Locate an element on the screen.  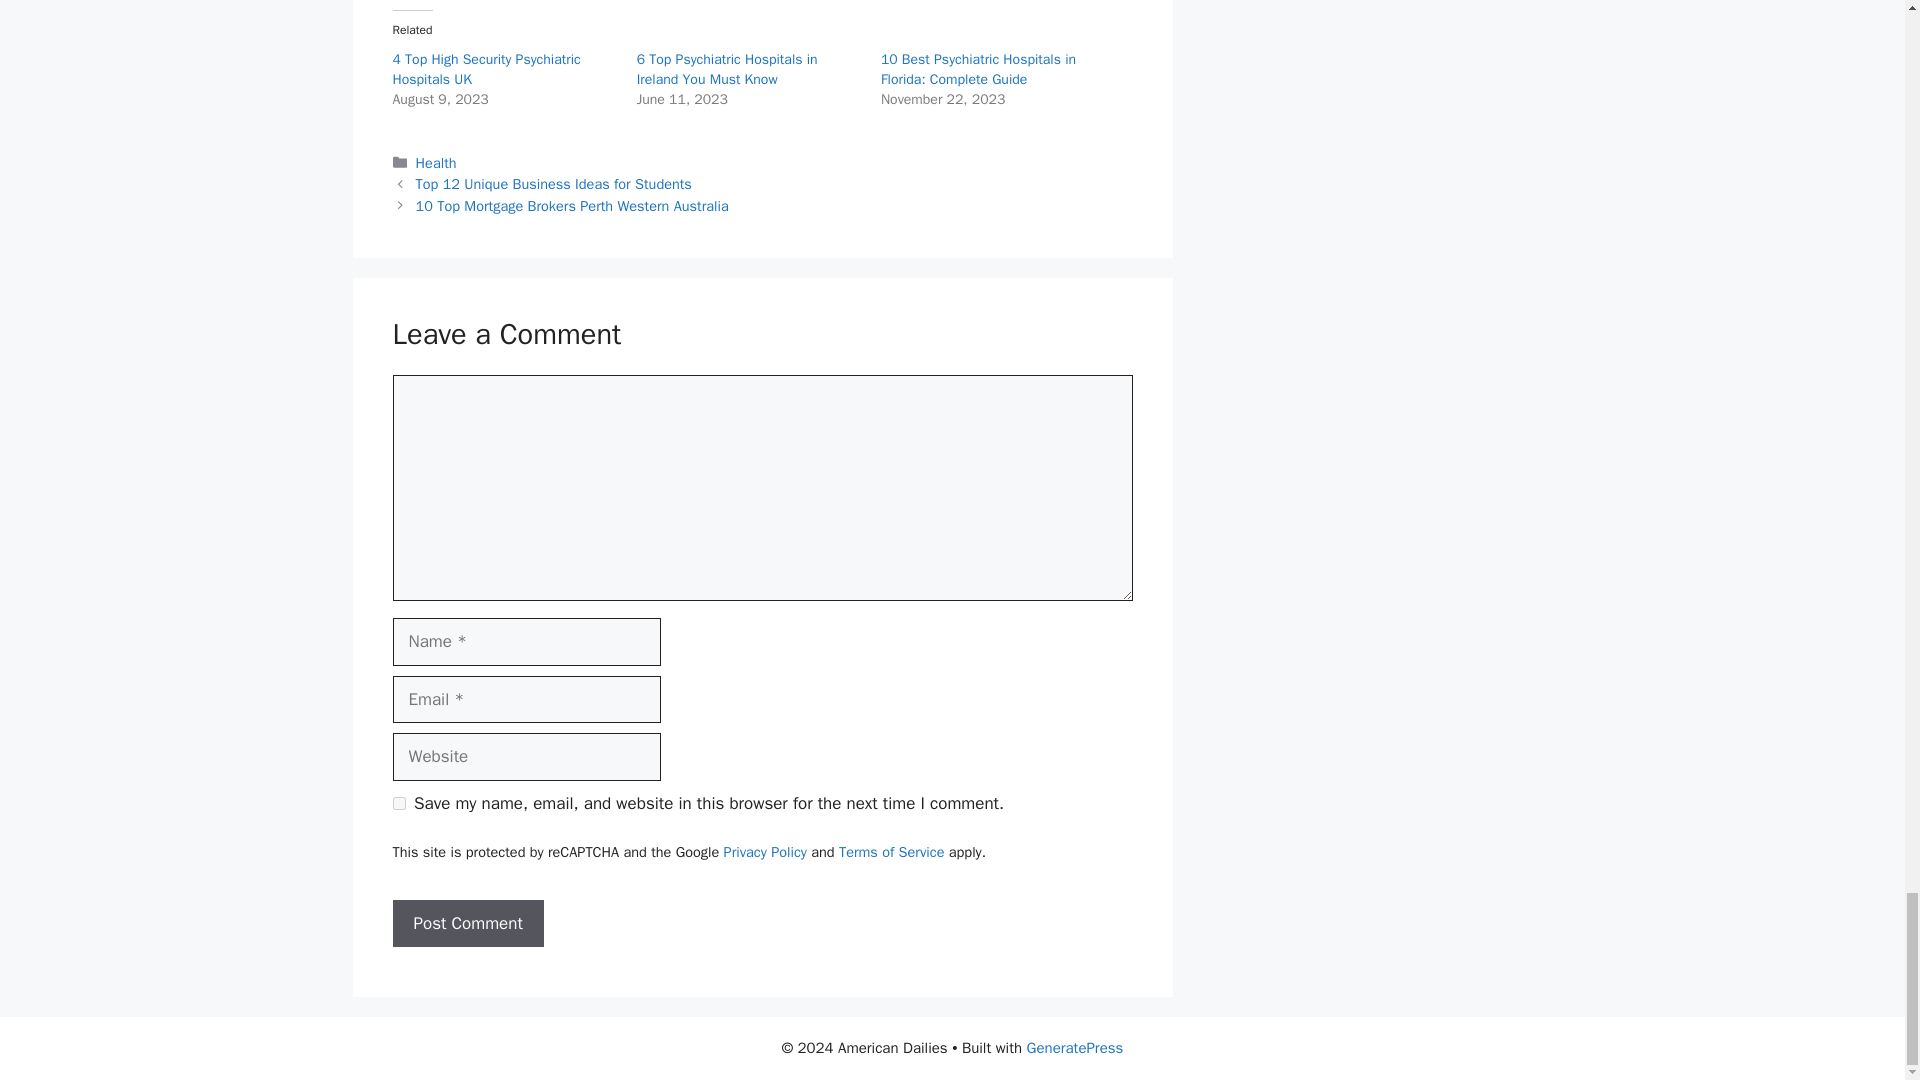
6 Top Psychiatric Hospitals in Ireland You Must Know is located at coordinates (727, 68).